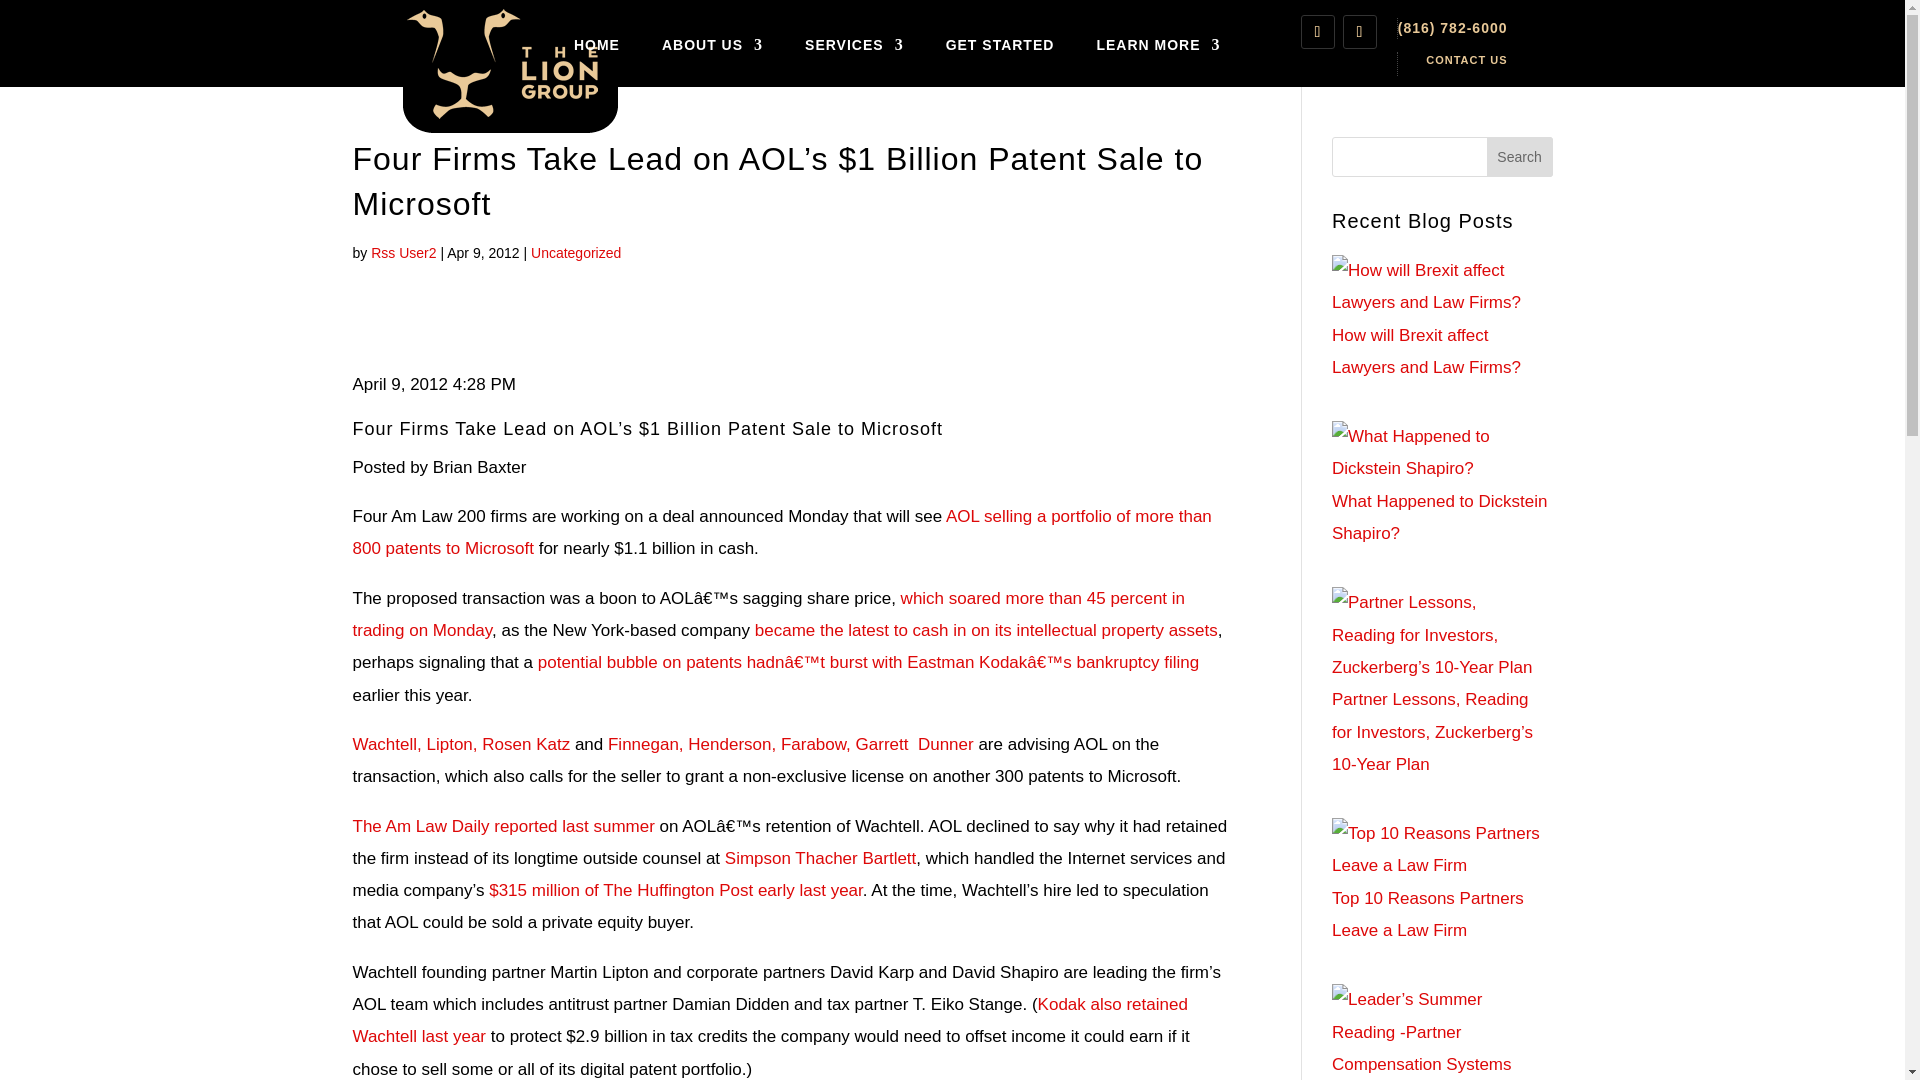  What do you see at coordinates (402, 253) in the screenshot?
I see `Posts by Rss User2` at bounding box center [402, 253].